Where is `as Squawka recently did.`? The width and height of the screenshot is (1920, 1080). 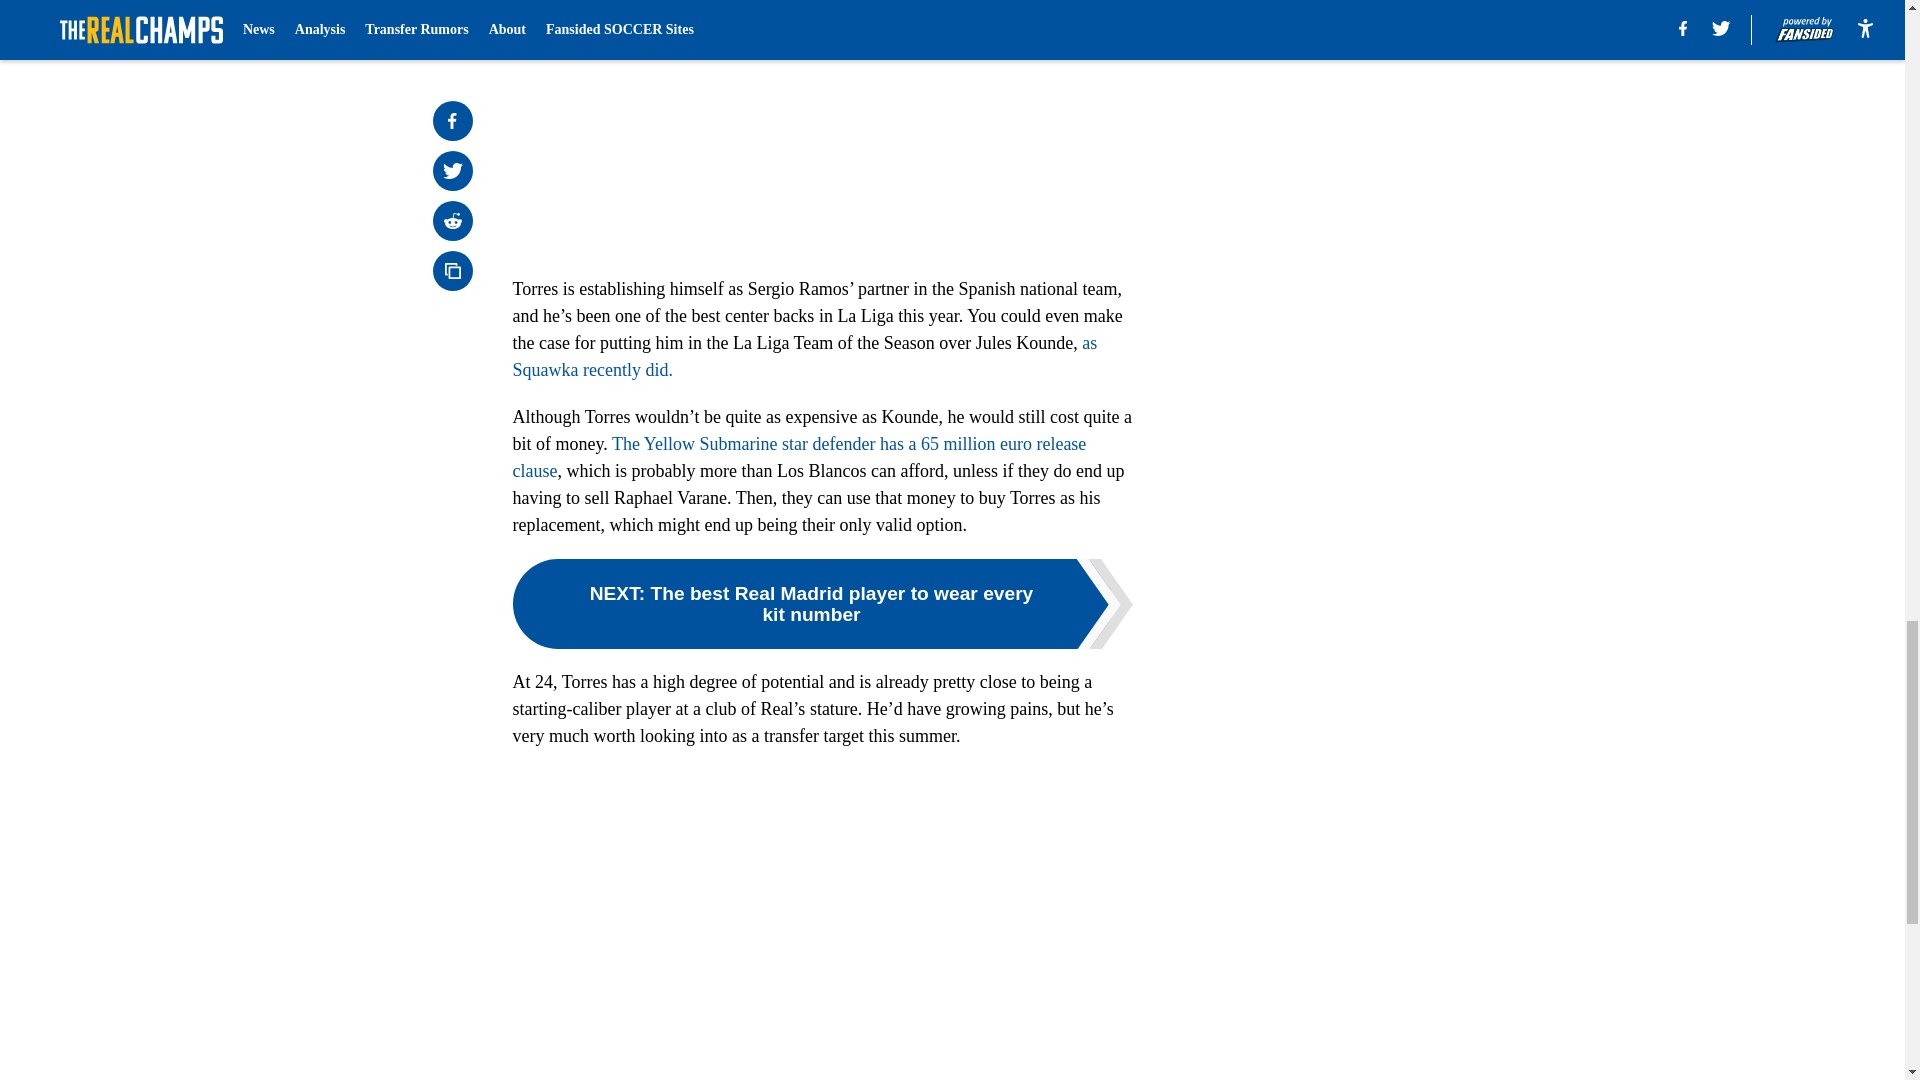 as Squawka recently did. is located at coordinates (804, 356).